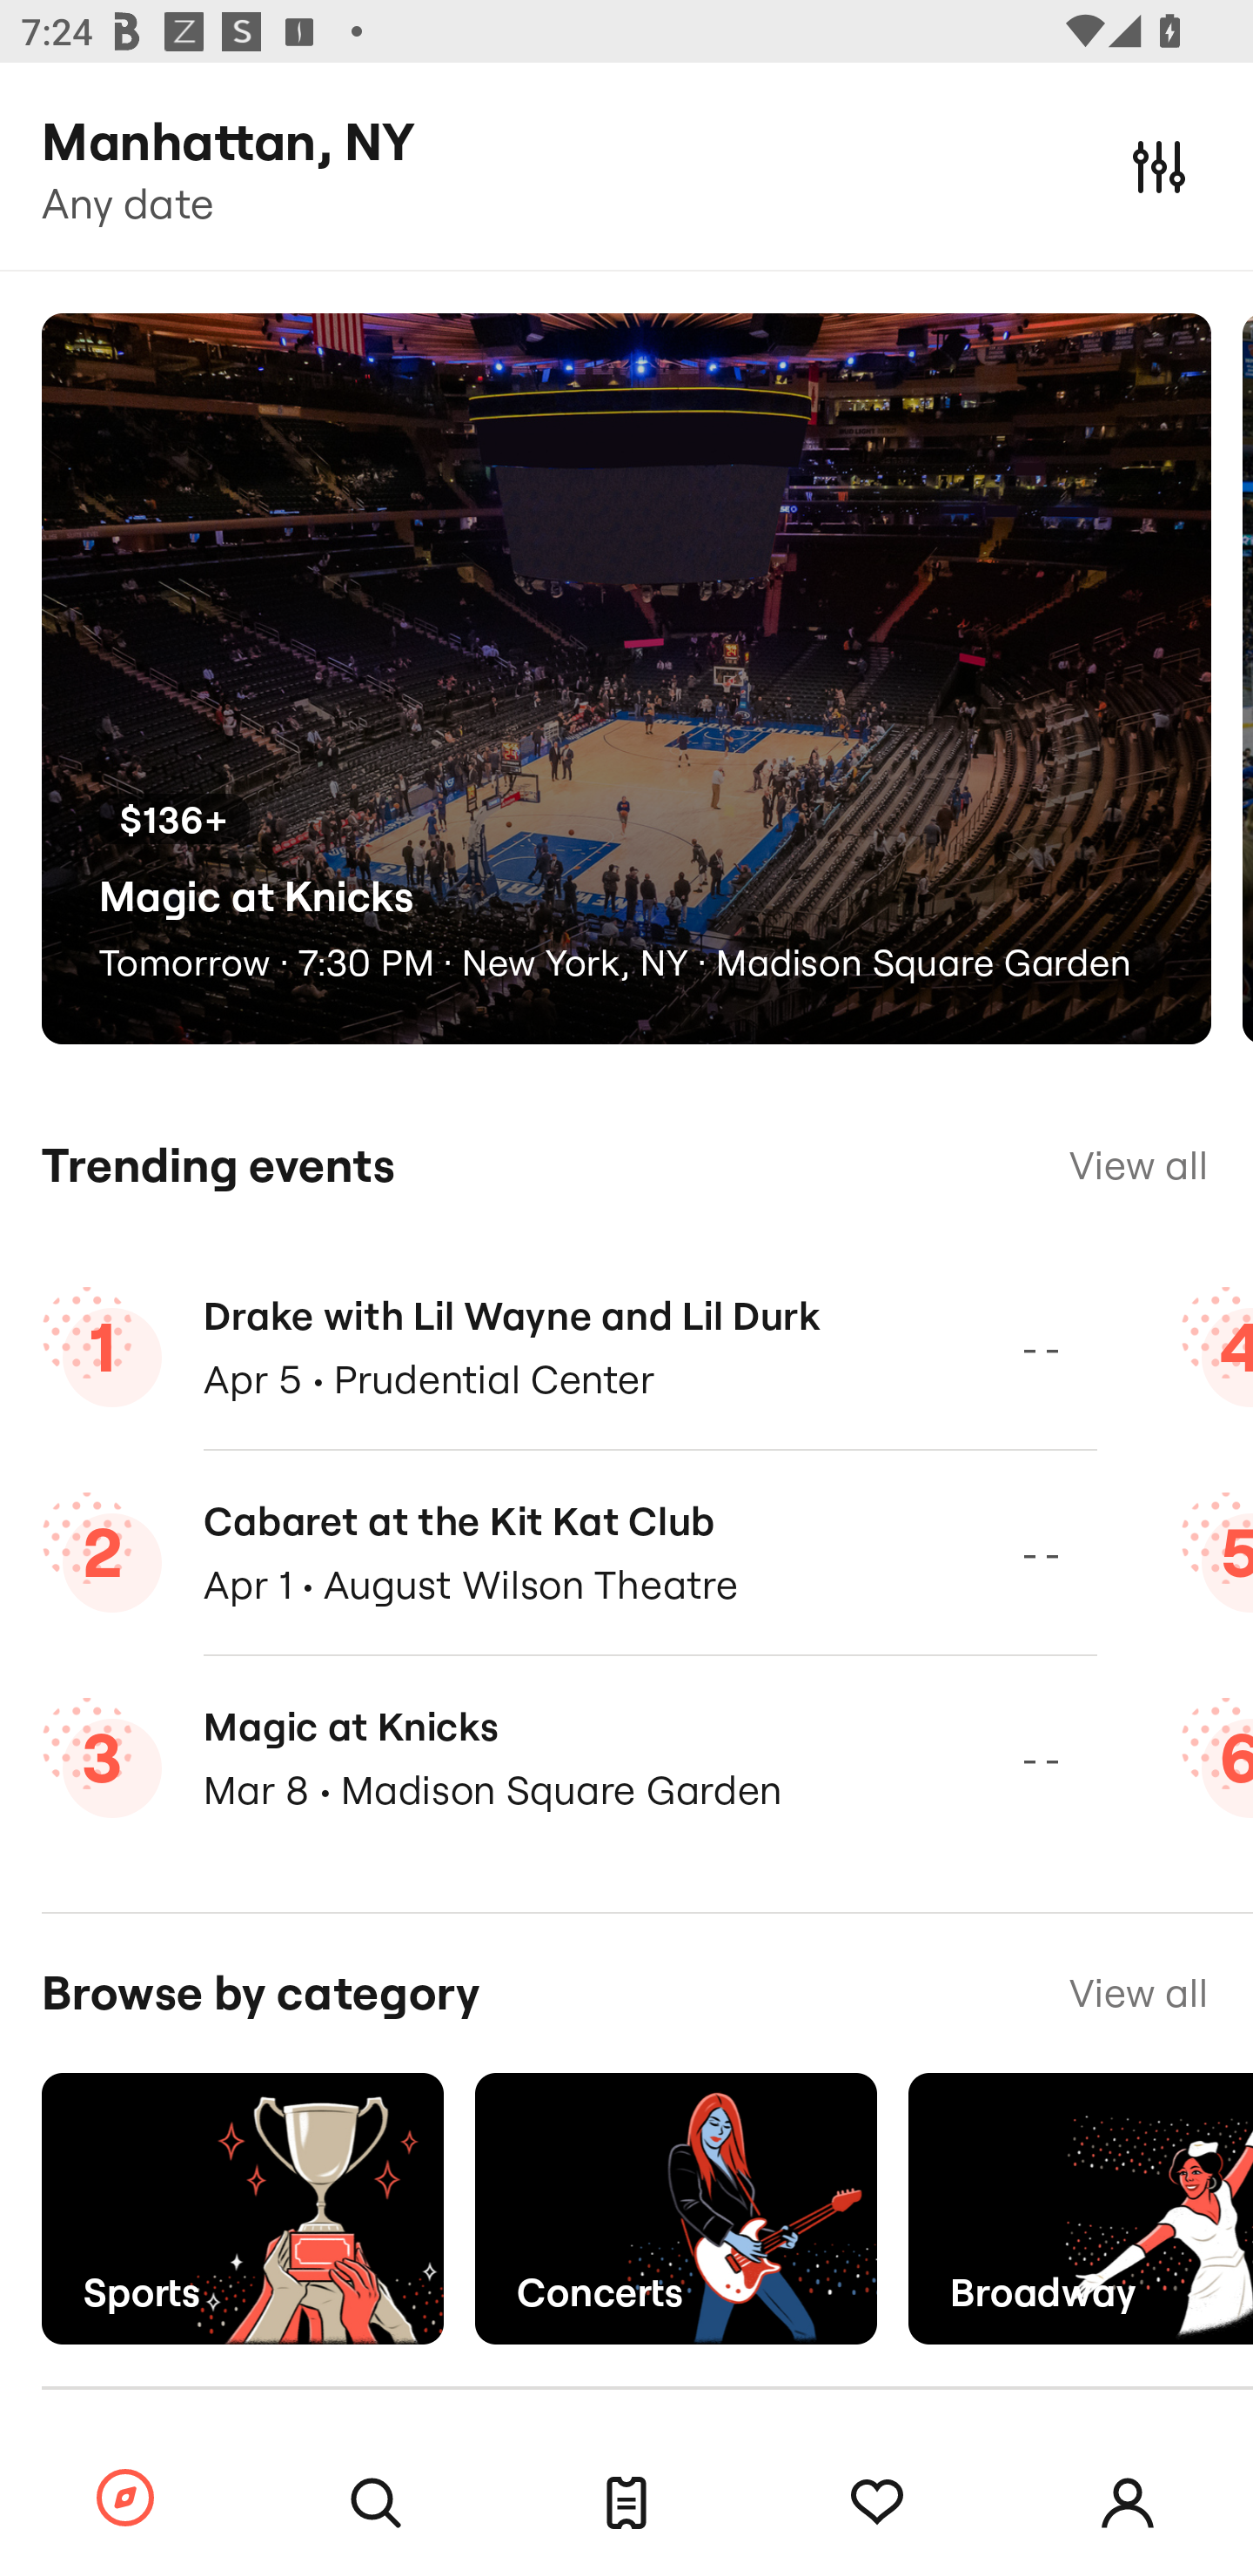 The image size is (1253, 2576). What do you see at coordinates (1159, 165) in the screenshot?
I see `Filters` at bounding box center [1159, 165].